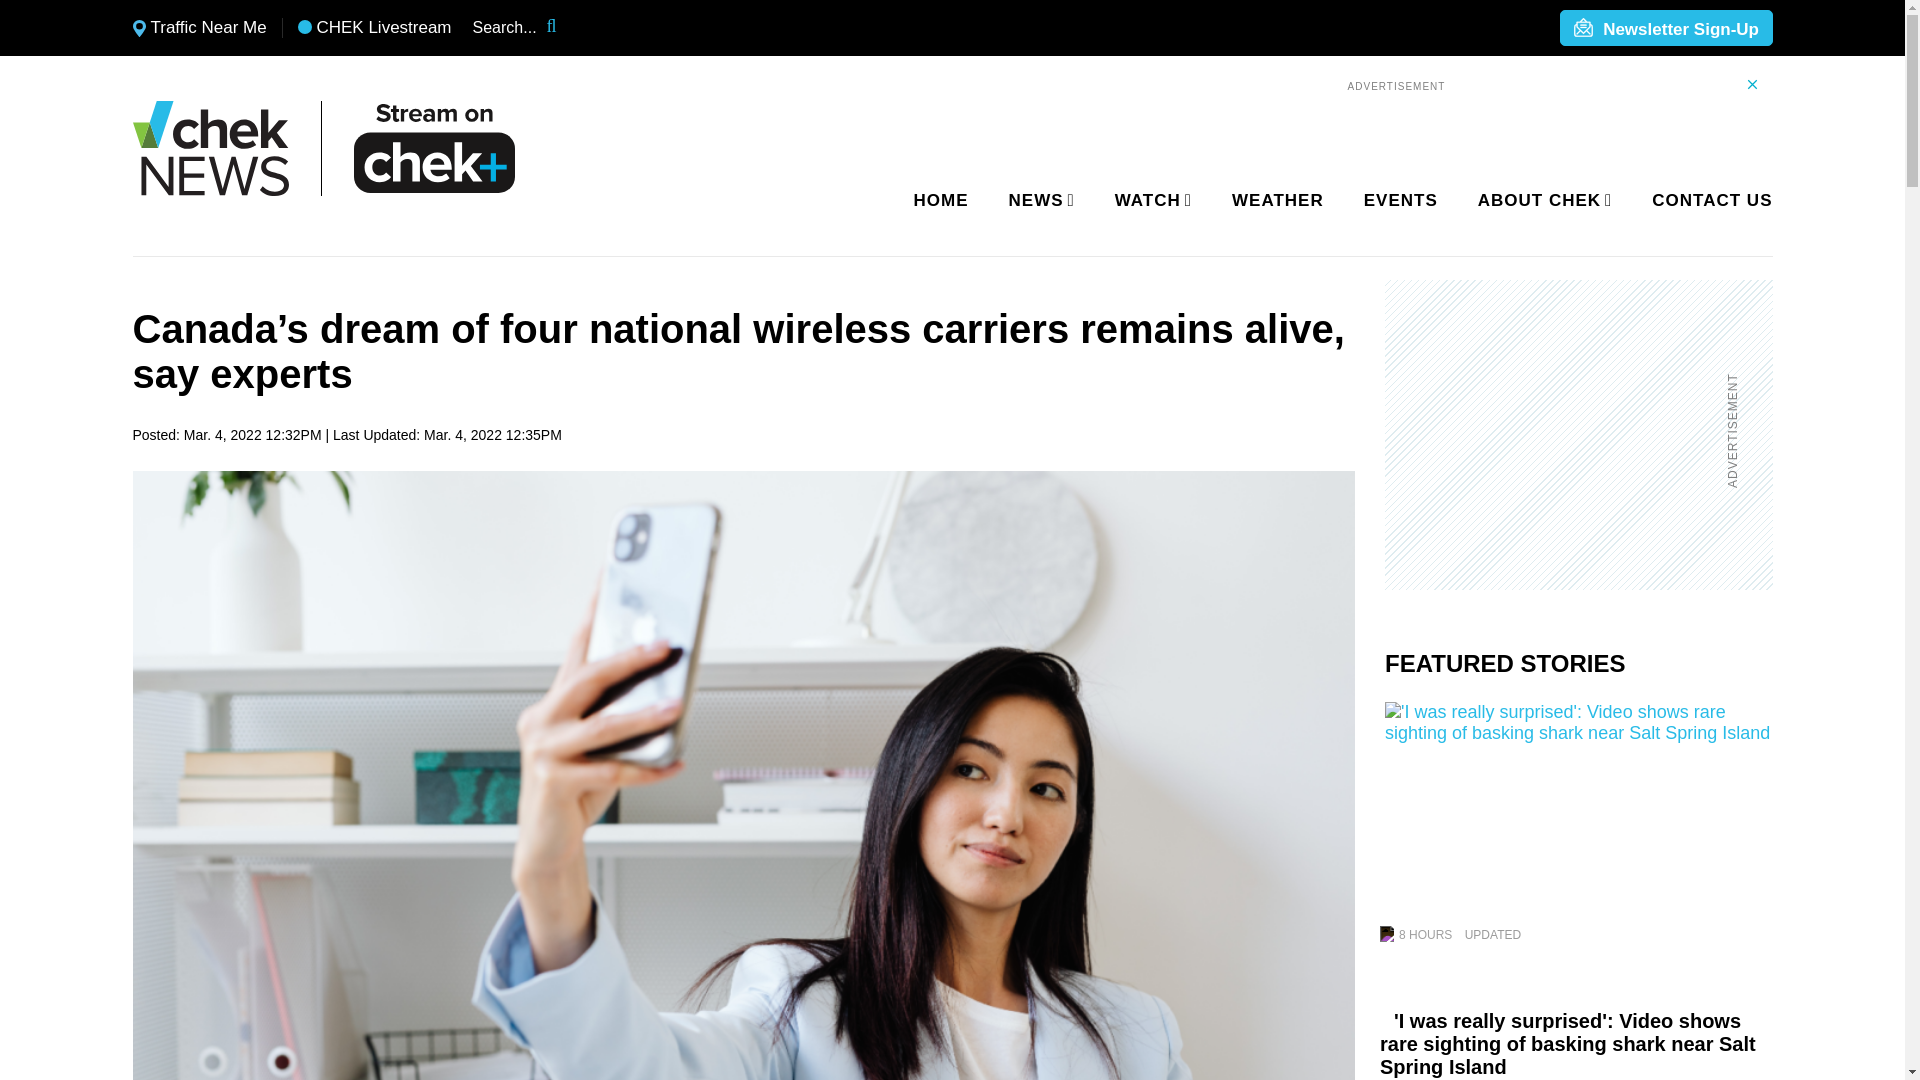  I want to click on NEWS, so click(1038, 201).